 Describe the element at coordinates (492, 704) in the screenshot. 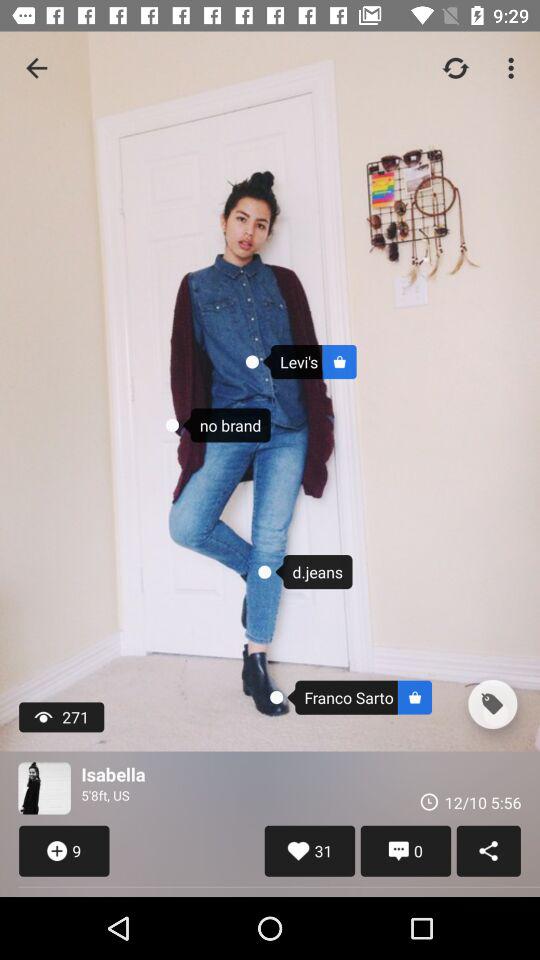

I see `buy` at that location.